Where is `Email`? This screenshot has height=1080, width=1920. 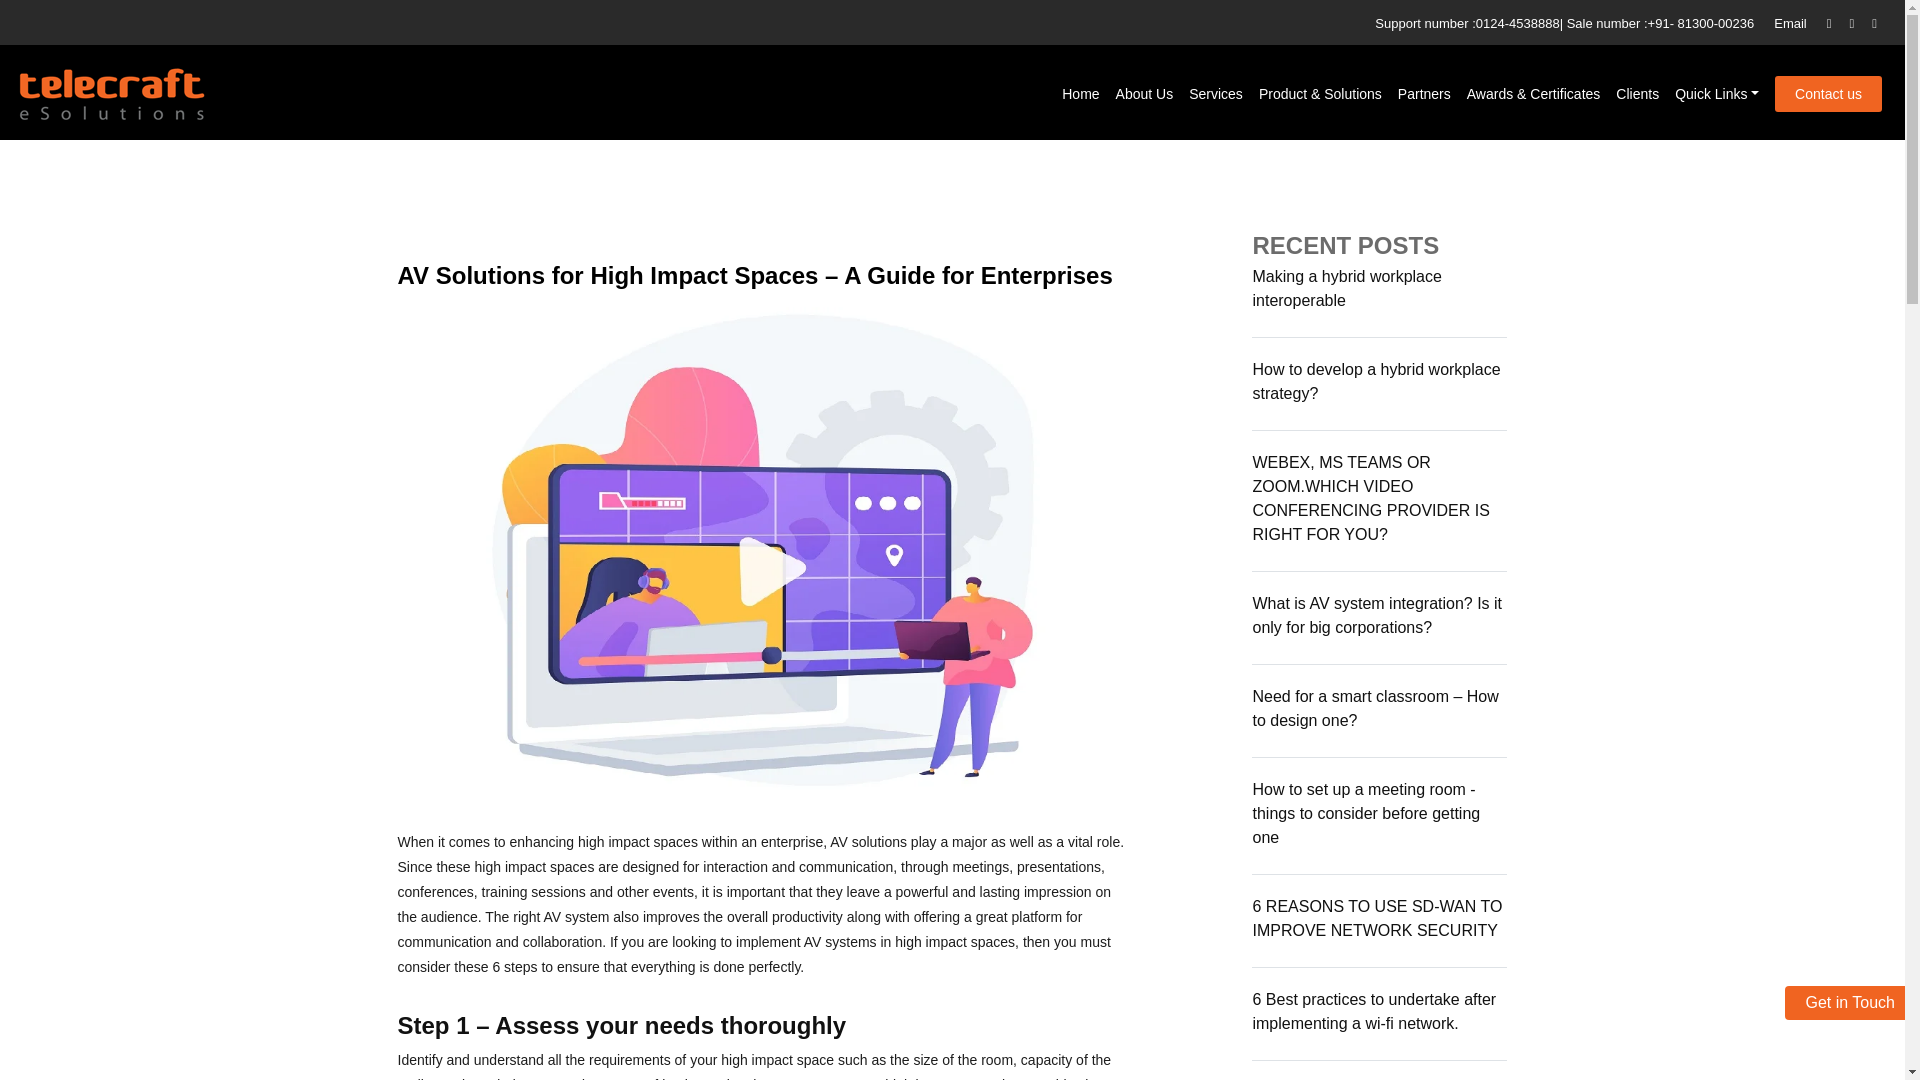 Email is located at coordinates (1790, 24).